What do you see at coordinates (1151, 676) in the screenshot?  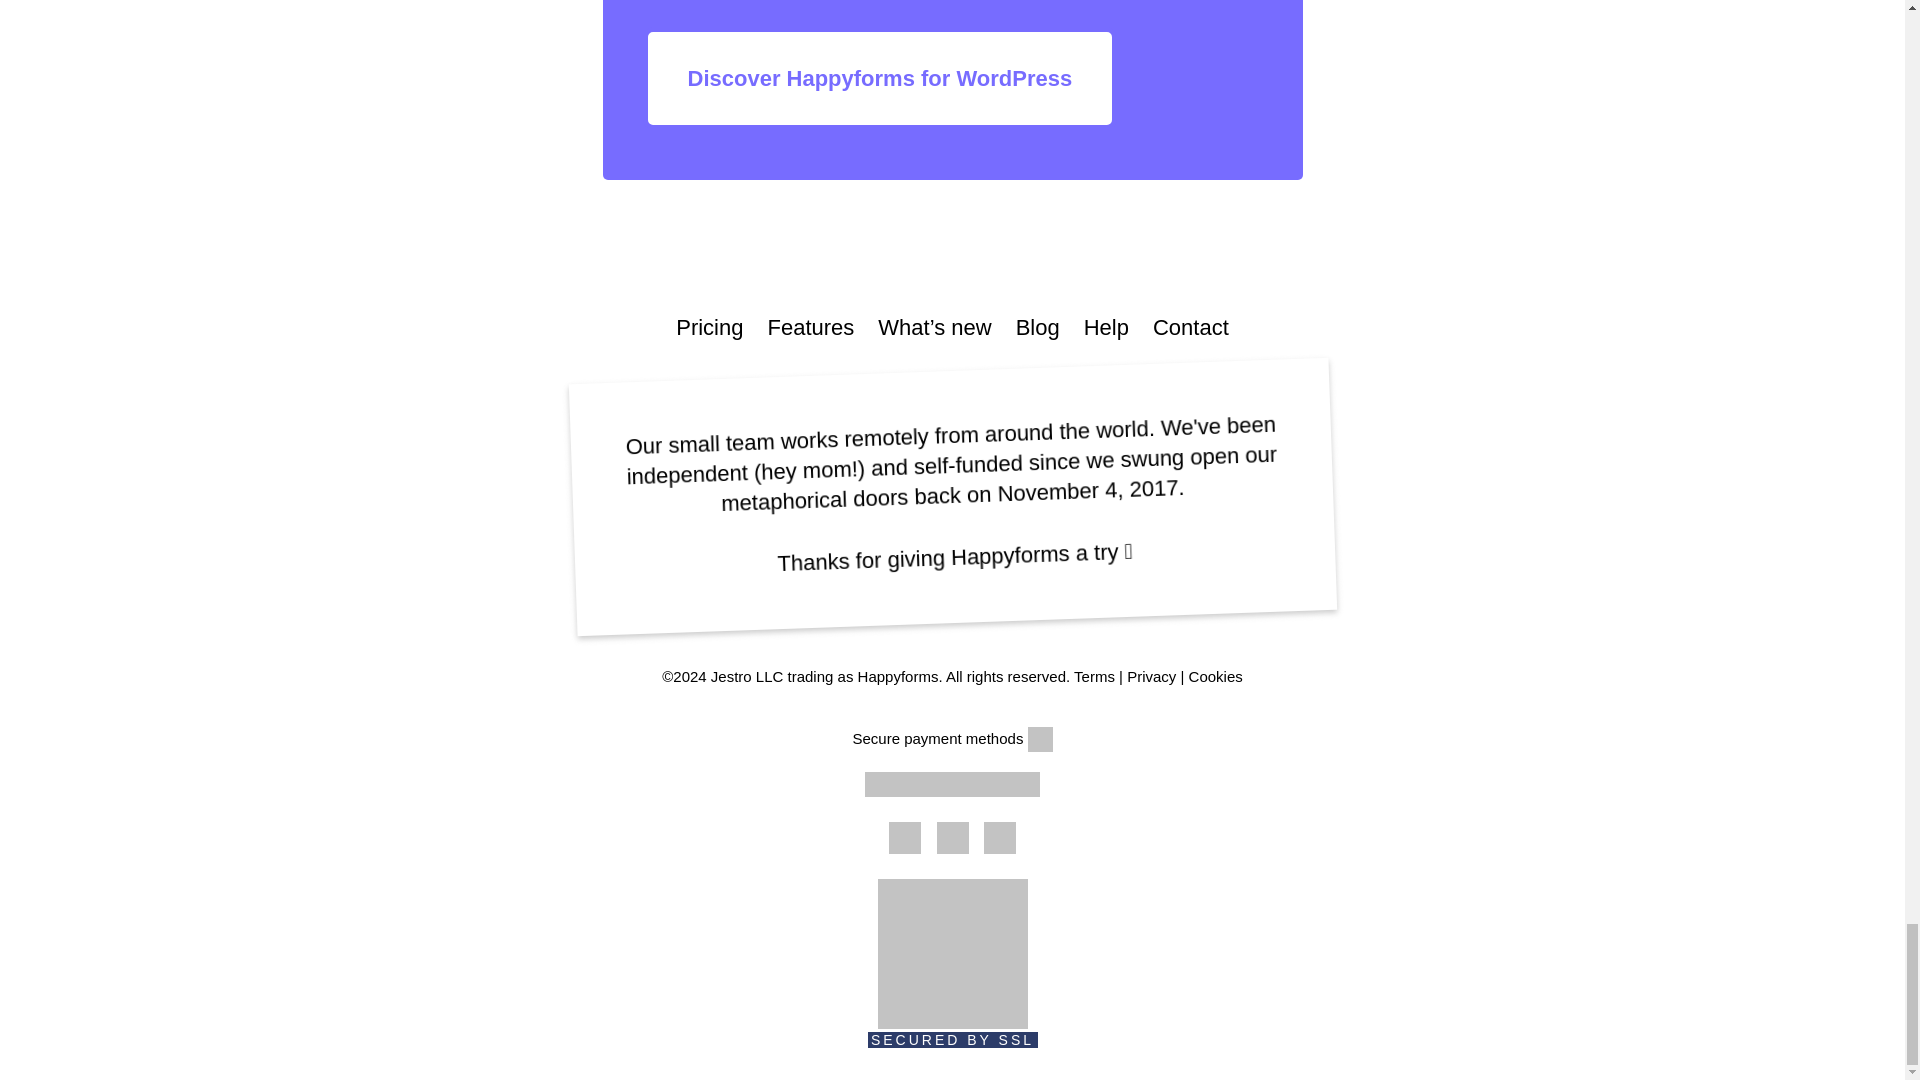 I see `Privacy` at bounding box center [1151, 676].